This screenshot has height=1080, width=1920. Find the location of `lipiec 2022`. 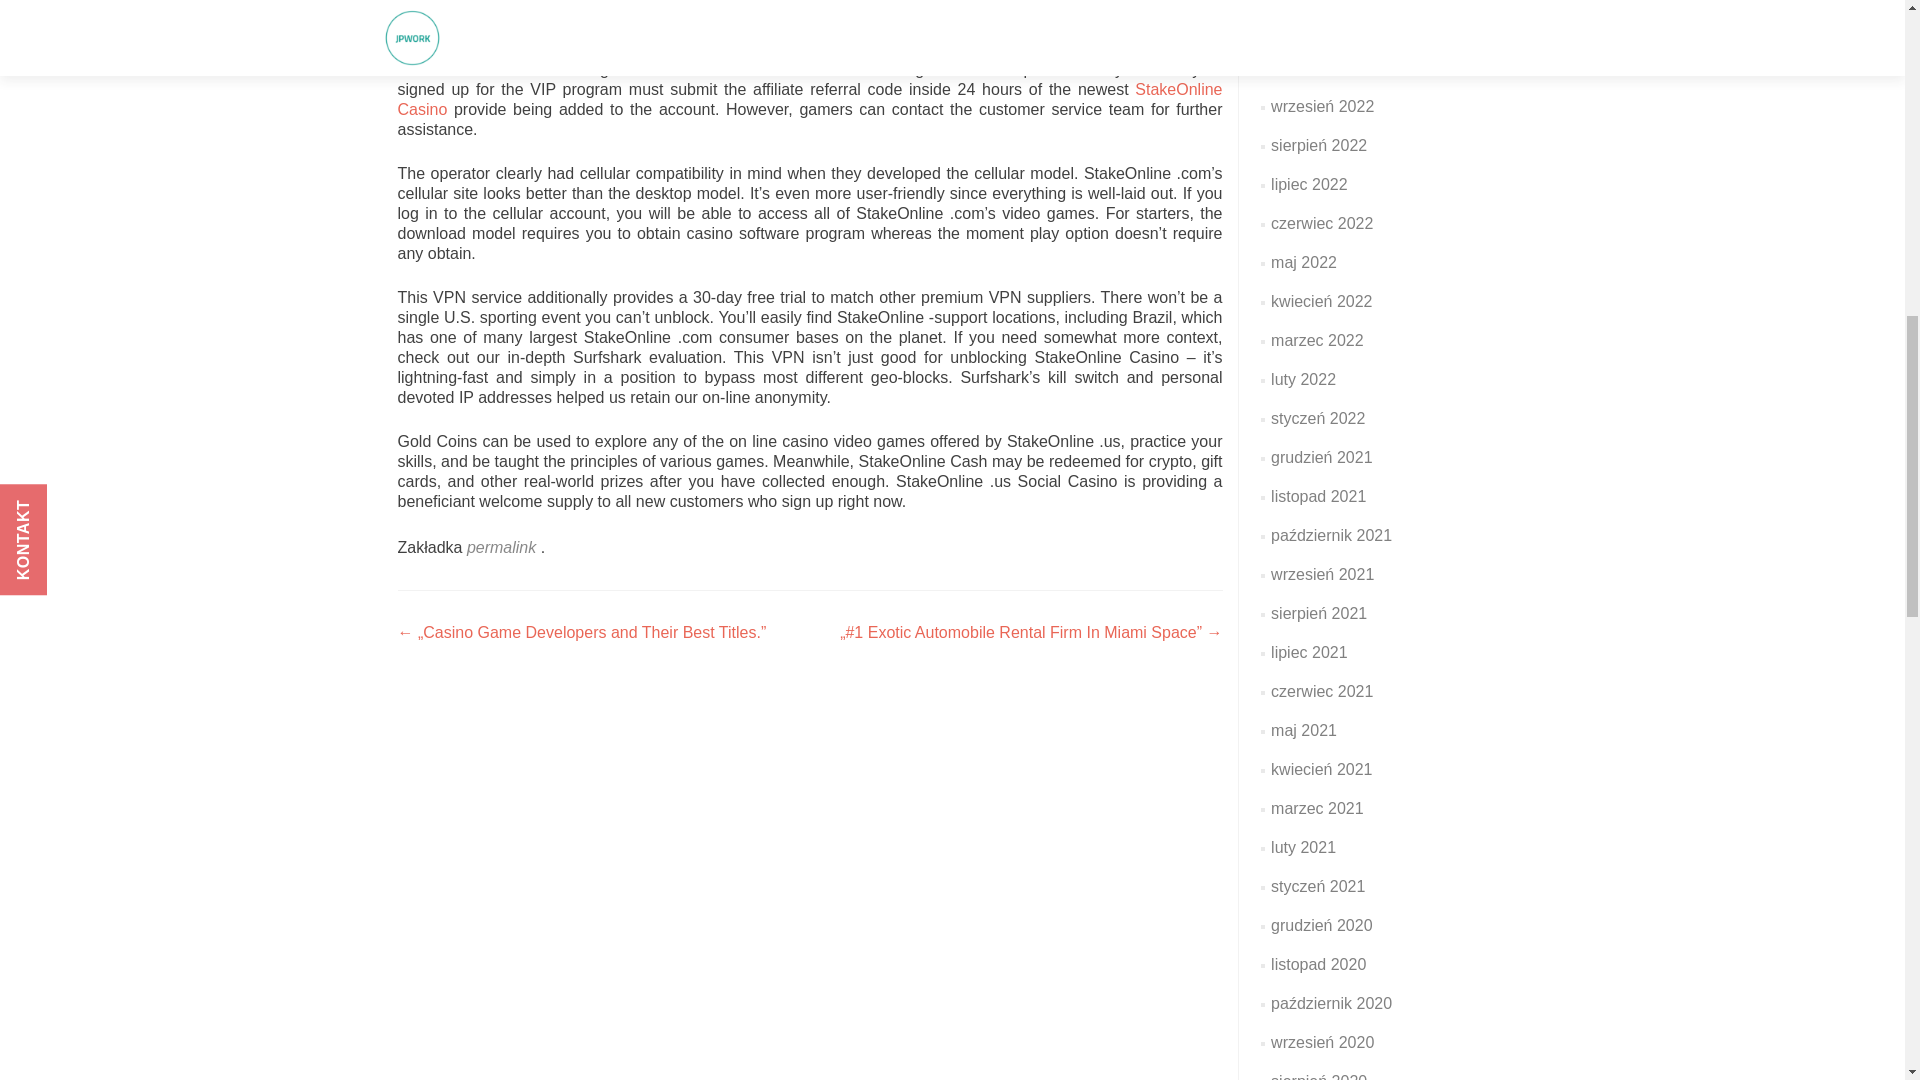

lipiec 2022 is located at coordinates (1309, 184).